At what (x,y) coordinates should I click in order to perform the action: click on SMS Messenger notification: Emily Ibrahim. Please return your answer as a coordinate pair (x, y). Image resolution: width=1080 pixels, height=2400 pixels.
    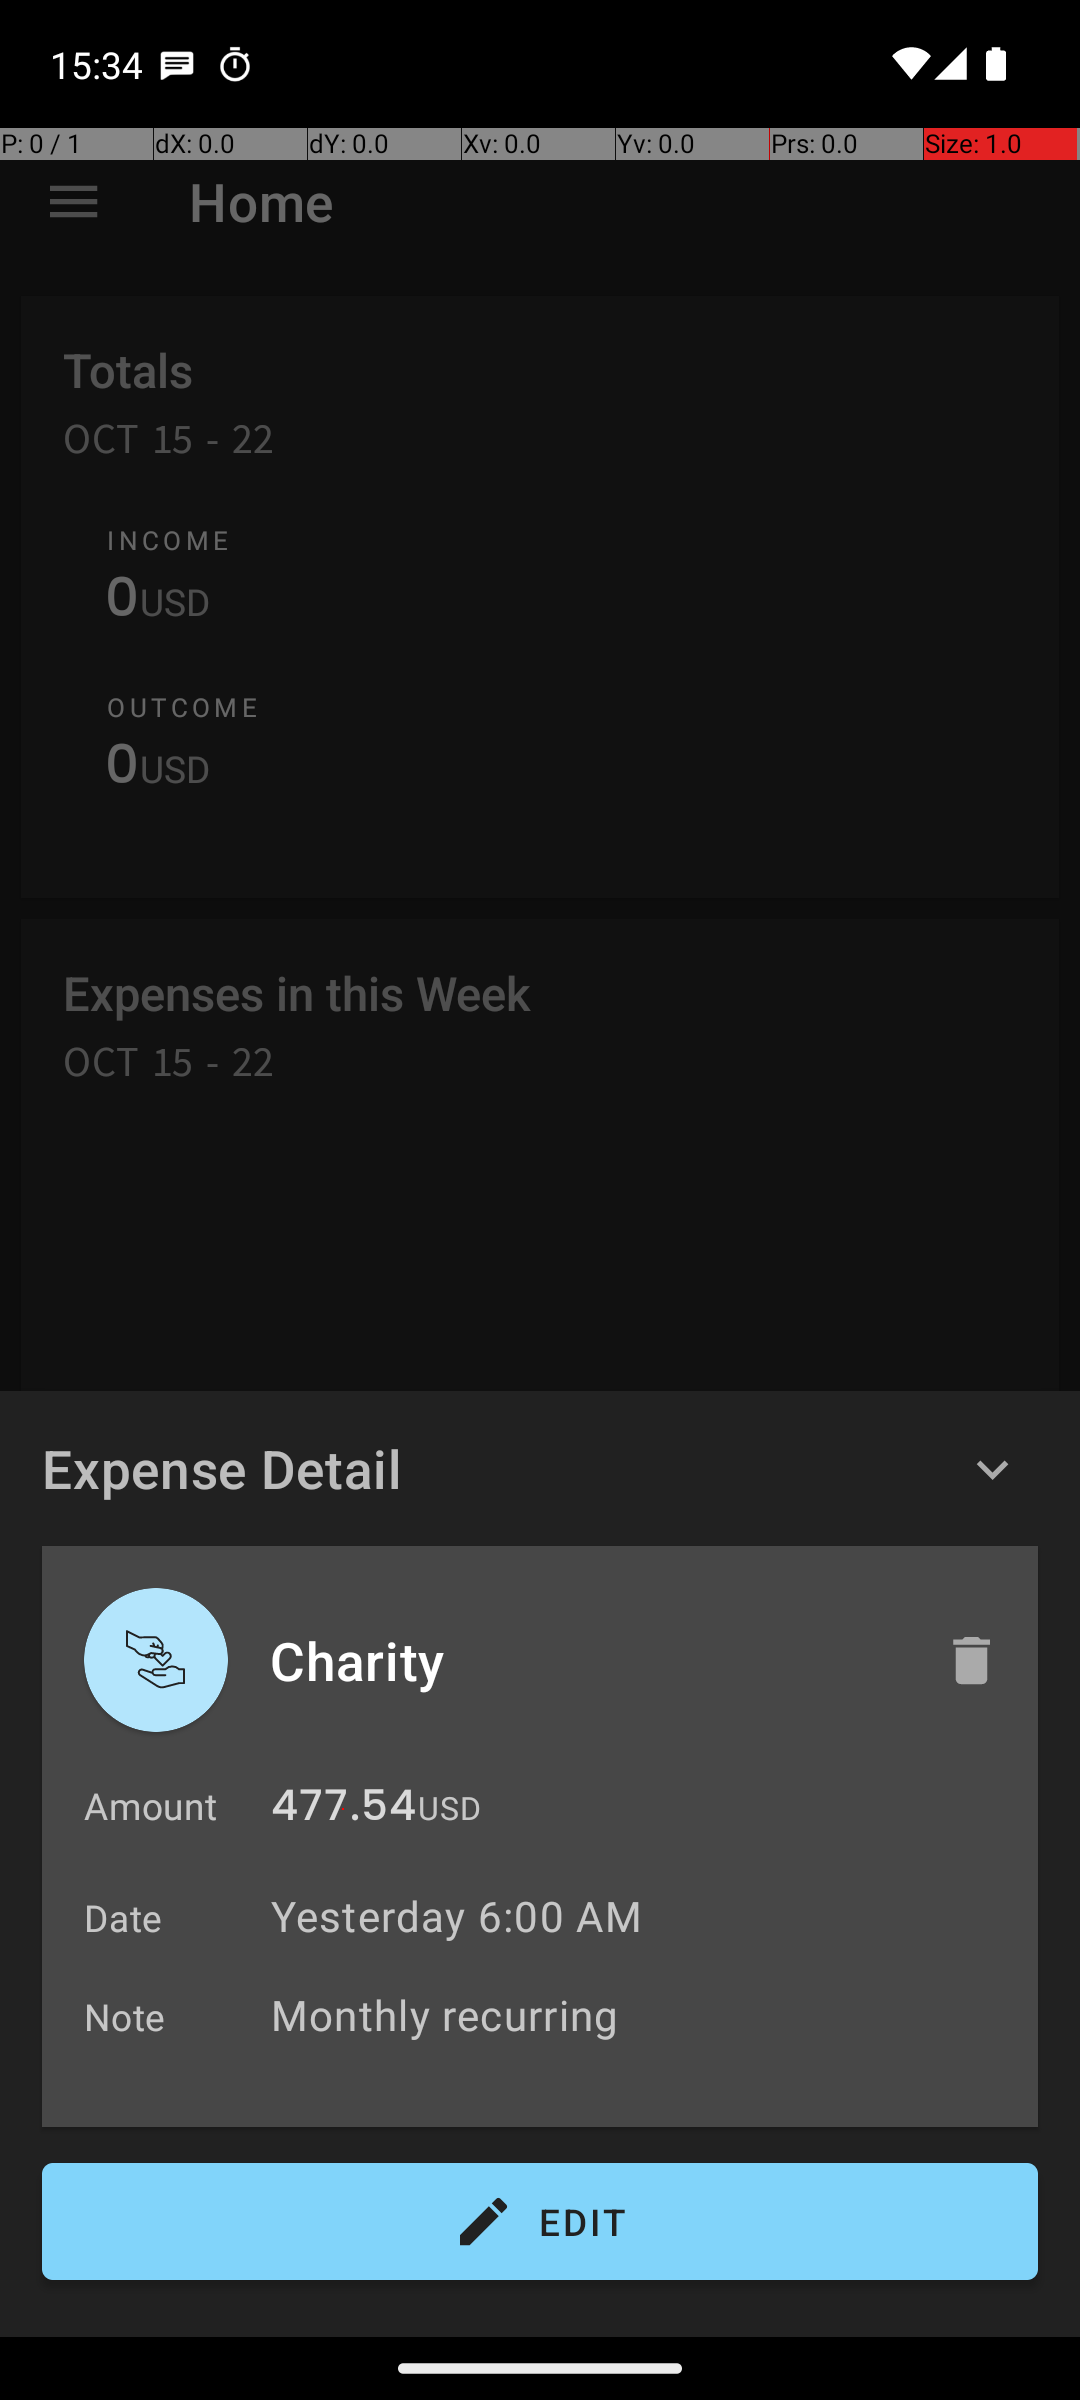
    Looking at the image, I should click on (177, 64).